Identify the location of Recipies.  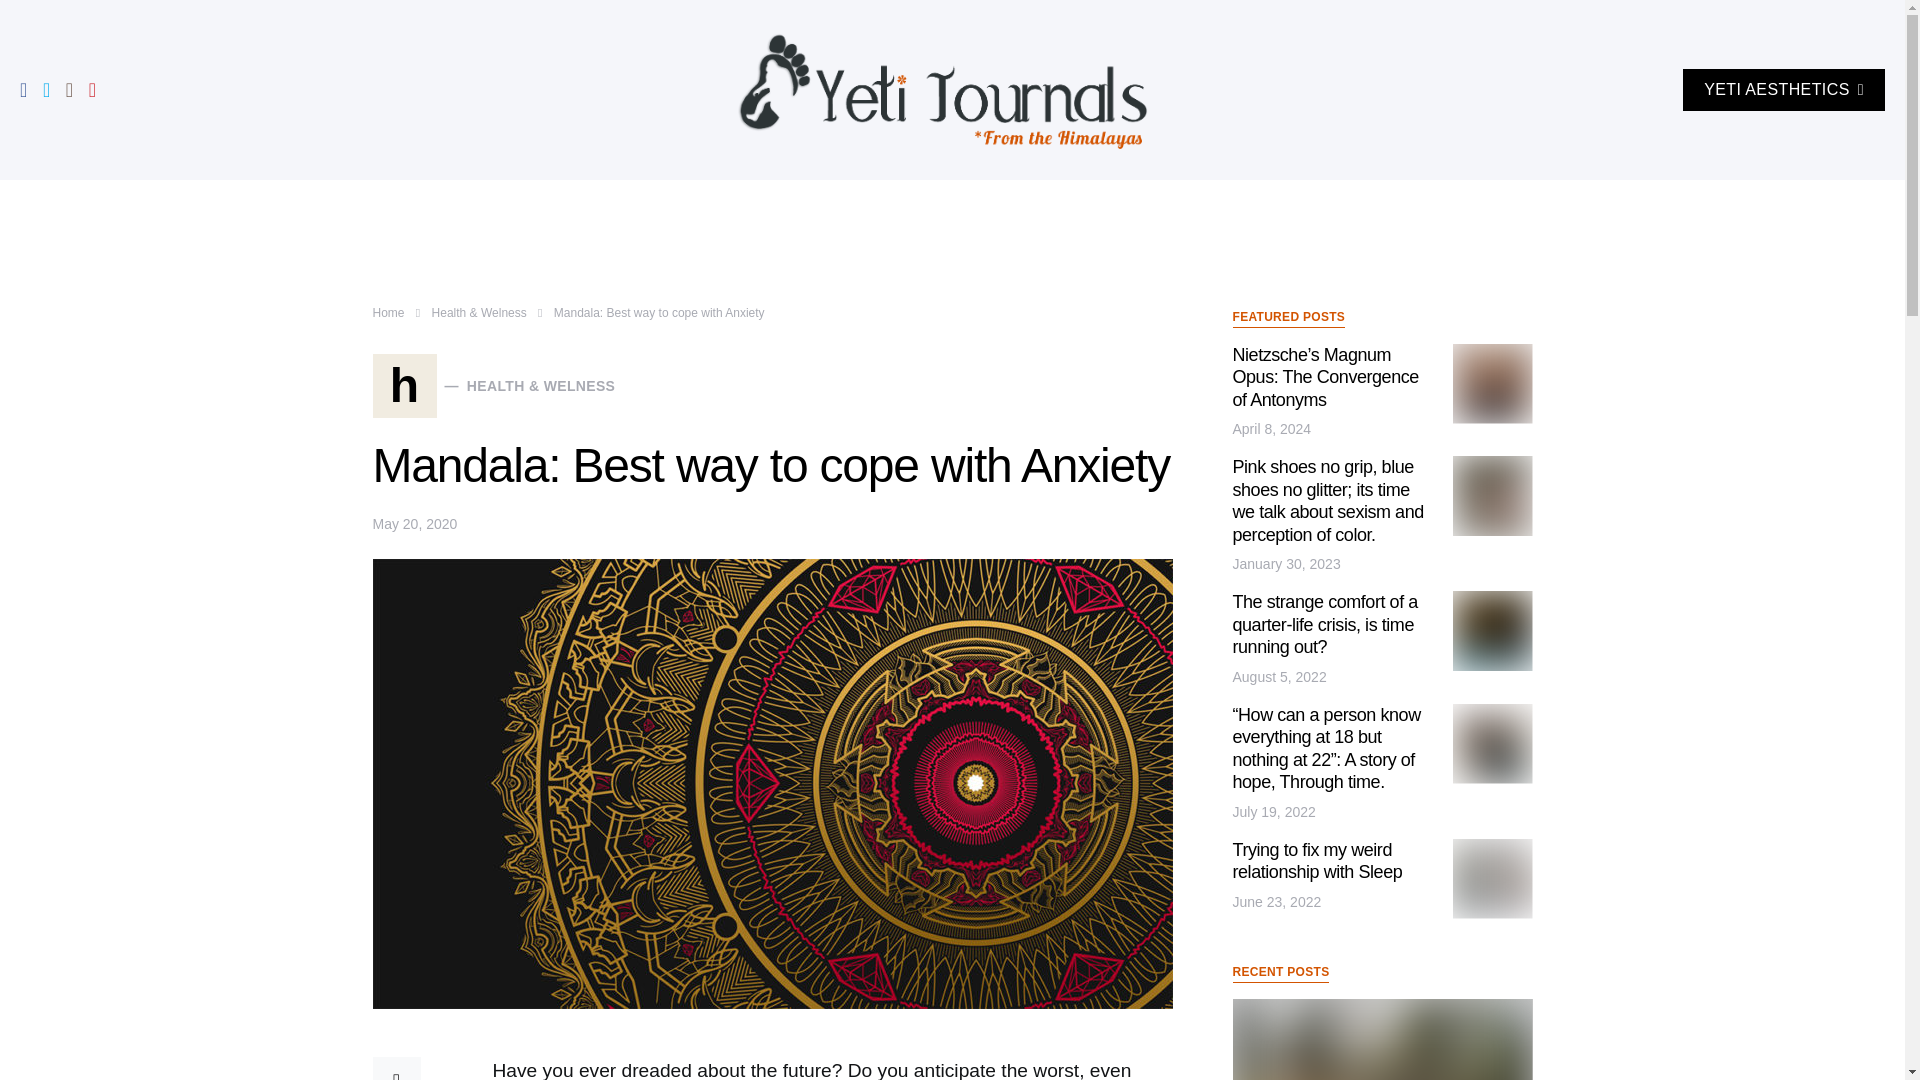
(1257, 210).